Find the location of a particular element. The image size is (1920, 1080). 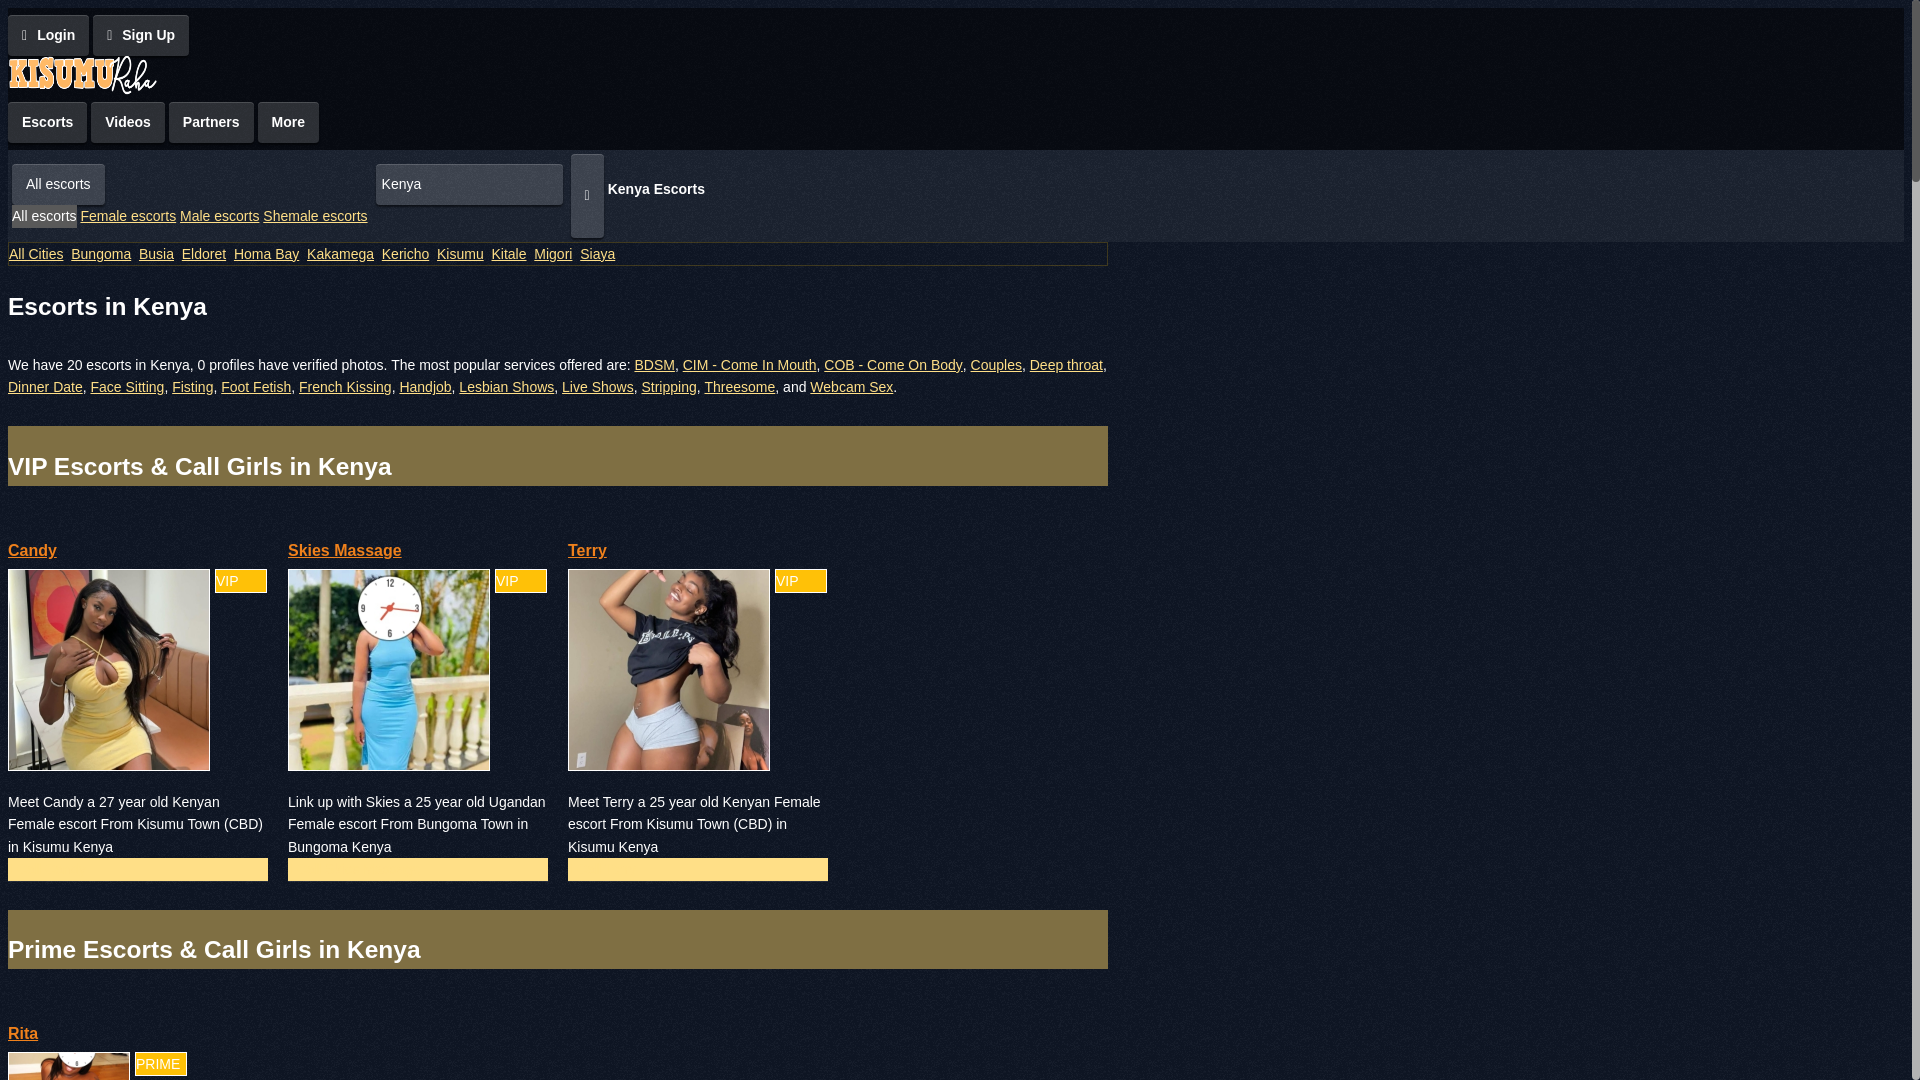

All escorts is located at coordinates (44, 216).